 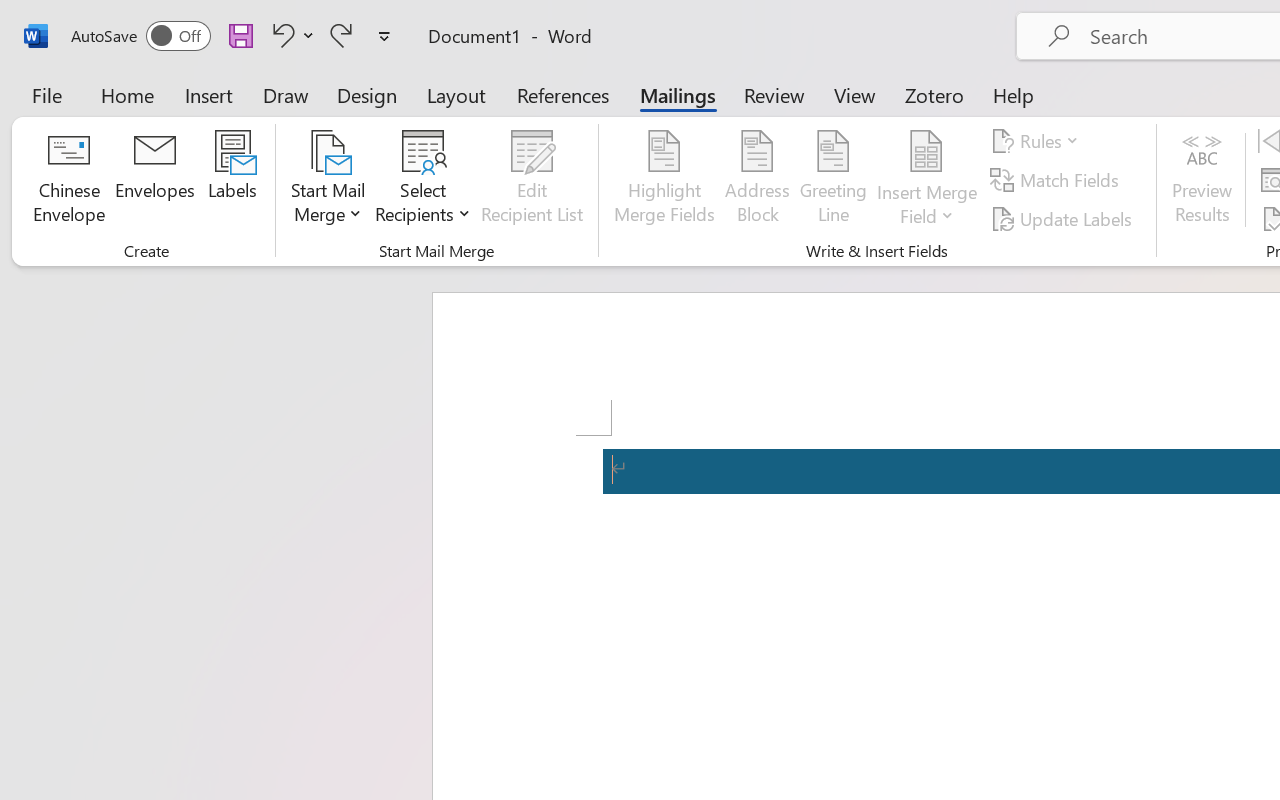 I want to click on Highlight Merge Fields, so click(x=664, y=180).